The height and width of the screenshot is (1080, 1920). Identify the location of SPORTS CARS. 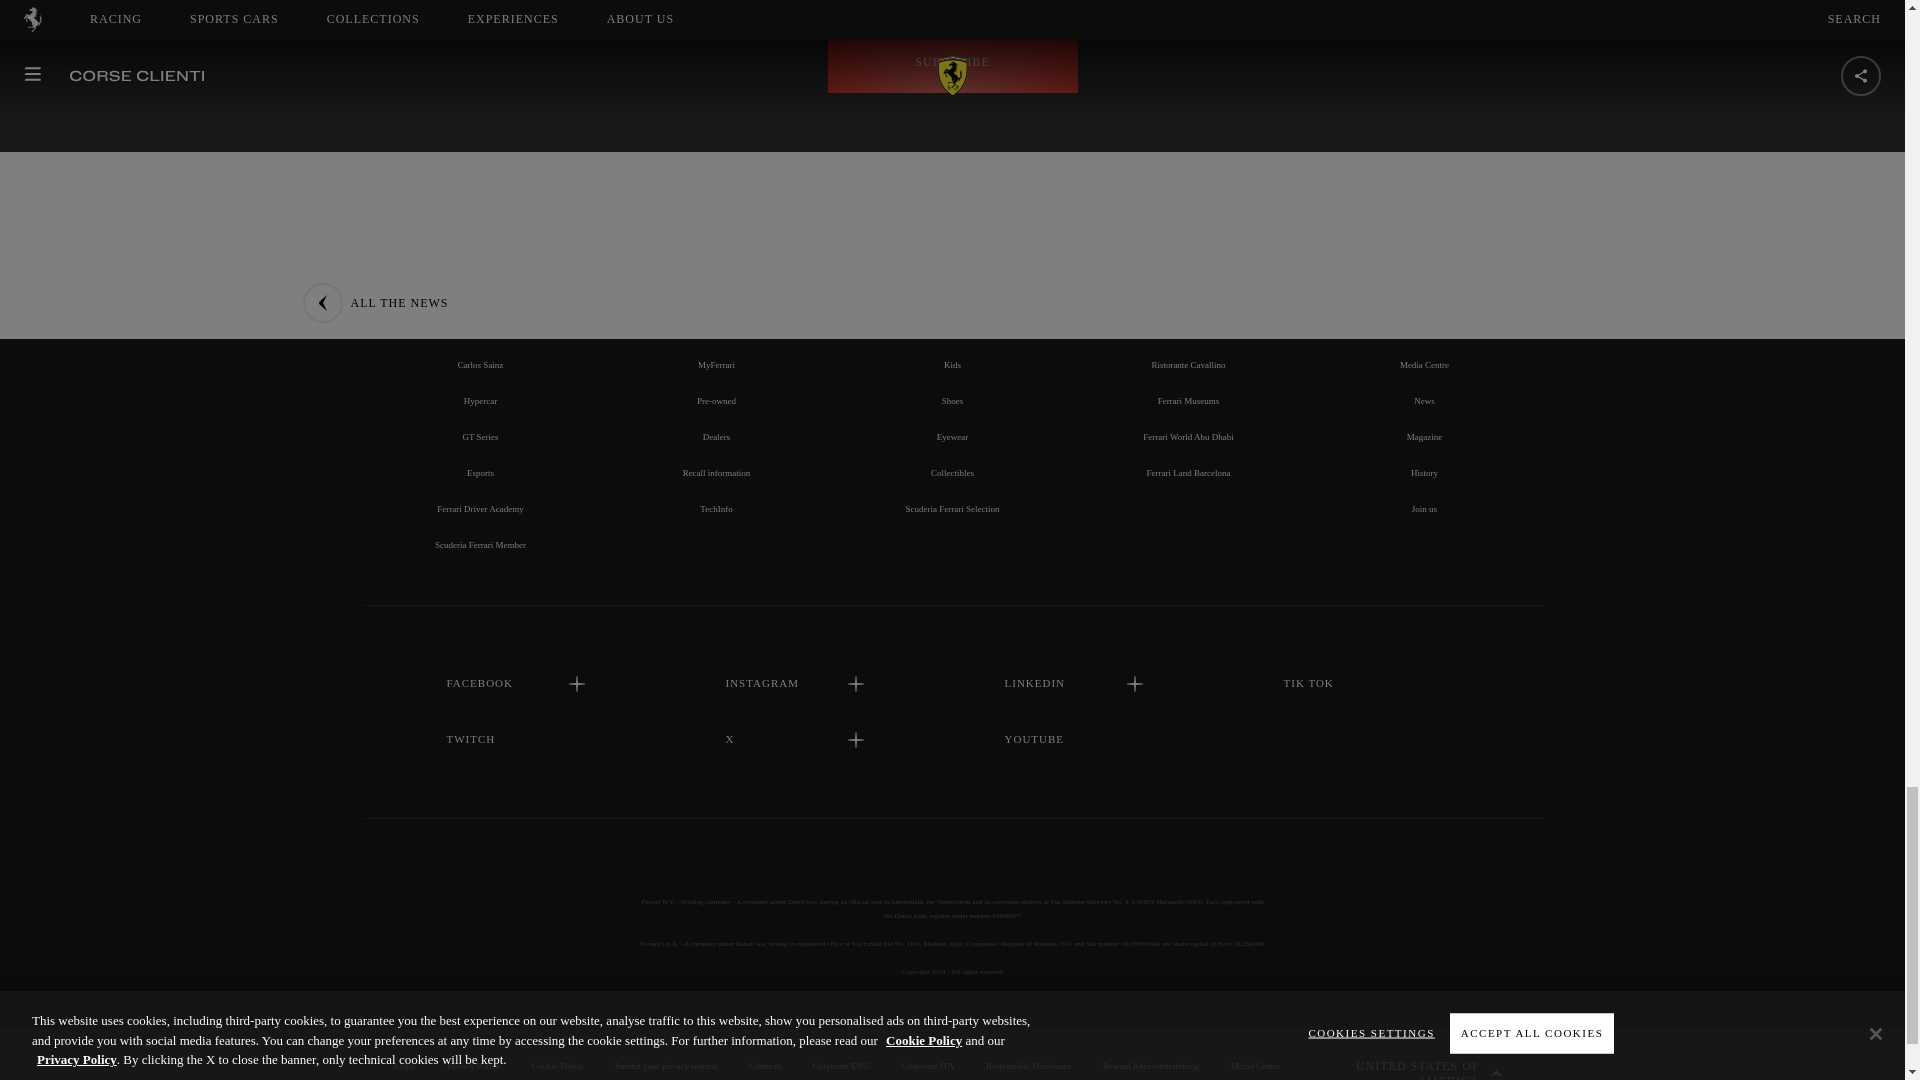
(716, 248).